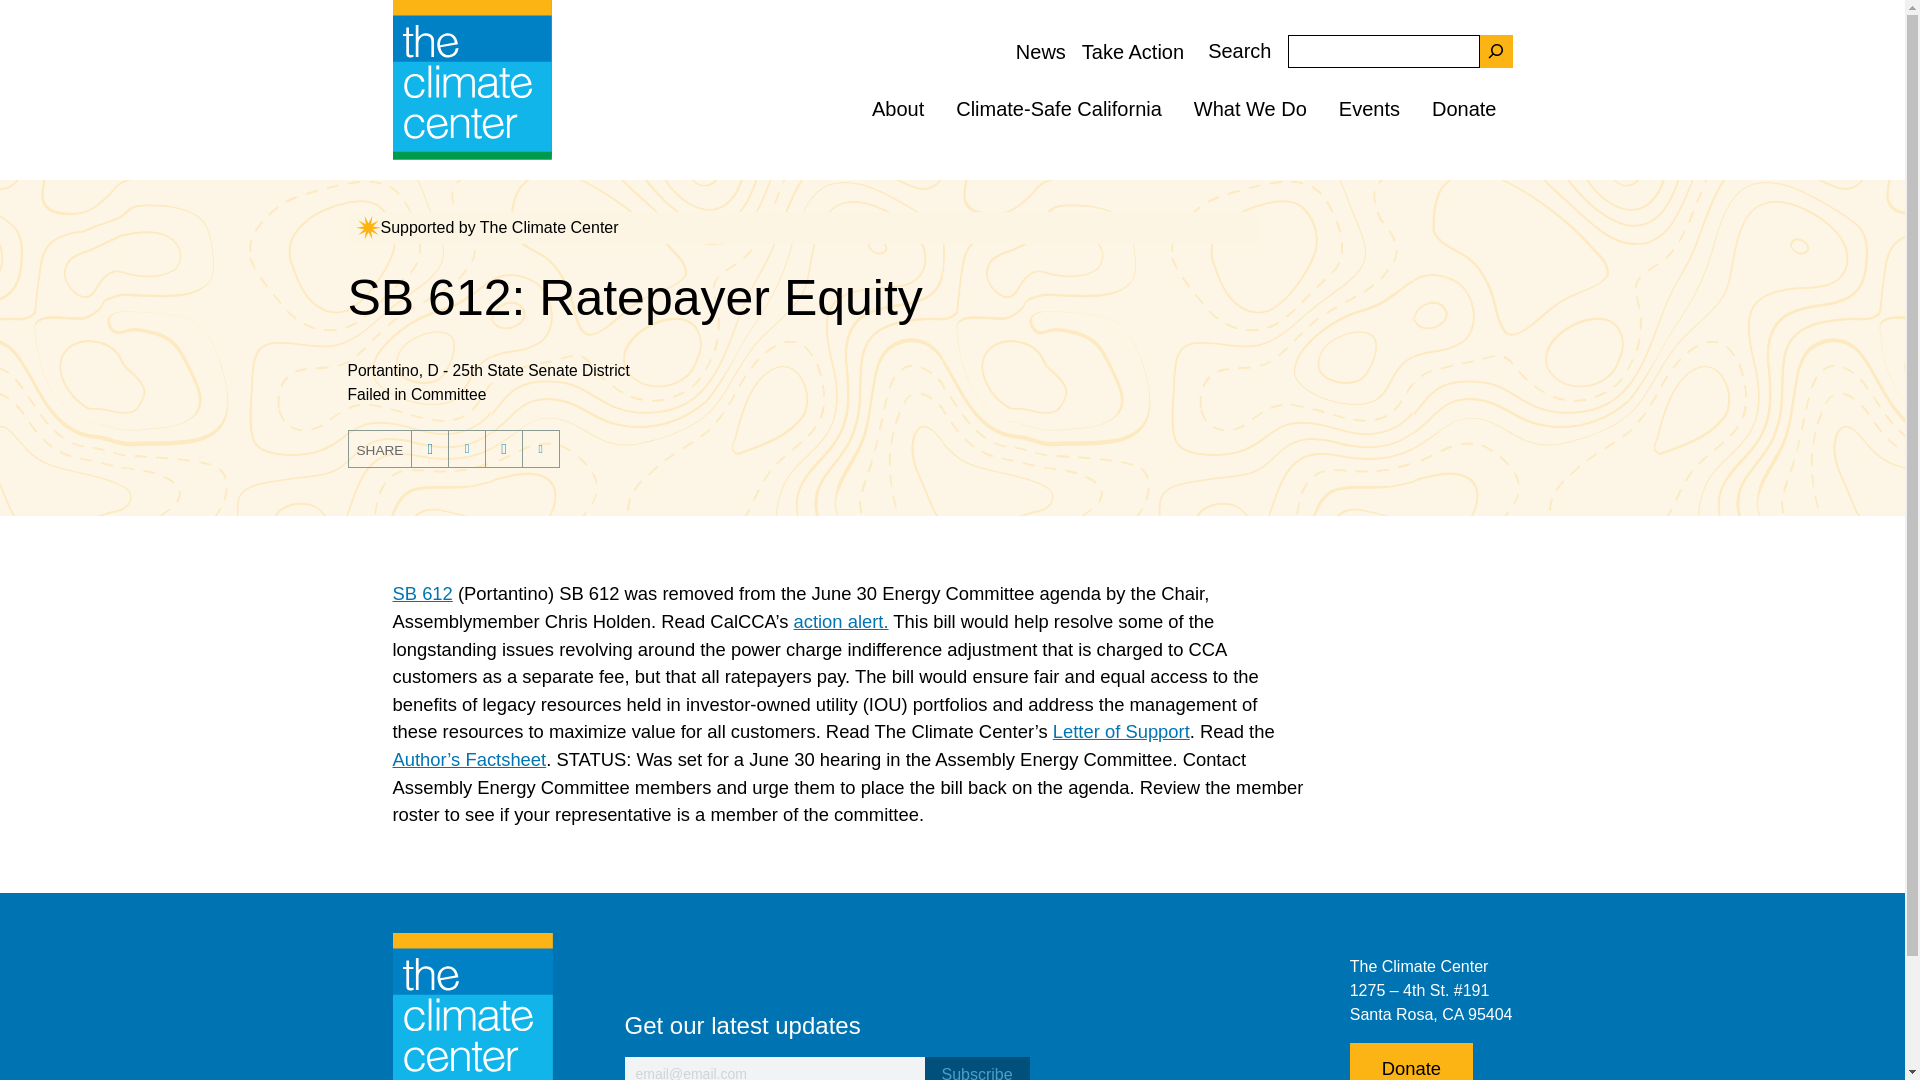 The height and width of the screenshot is (1080, 1920). I want to click on Events, so click(1369, 108).